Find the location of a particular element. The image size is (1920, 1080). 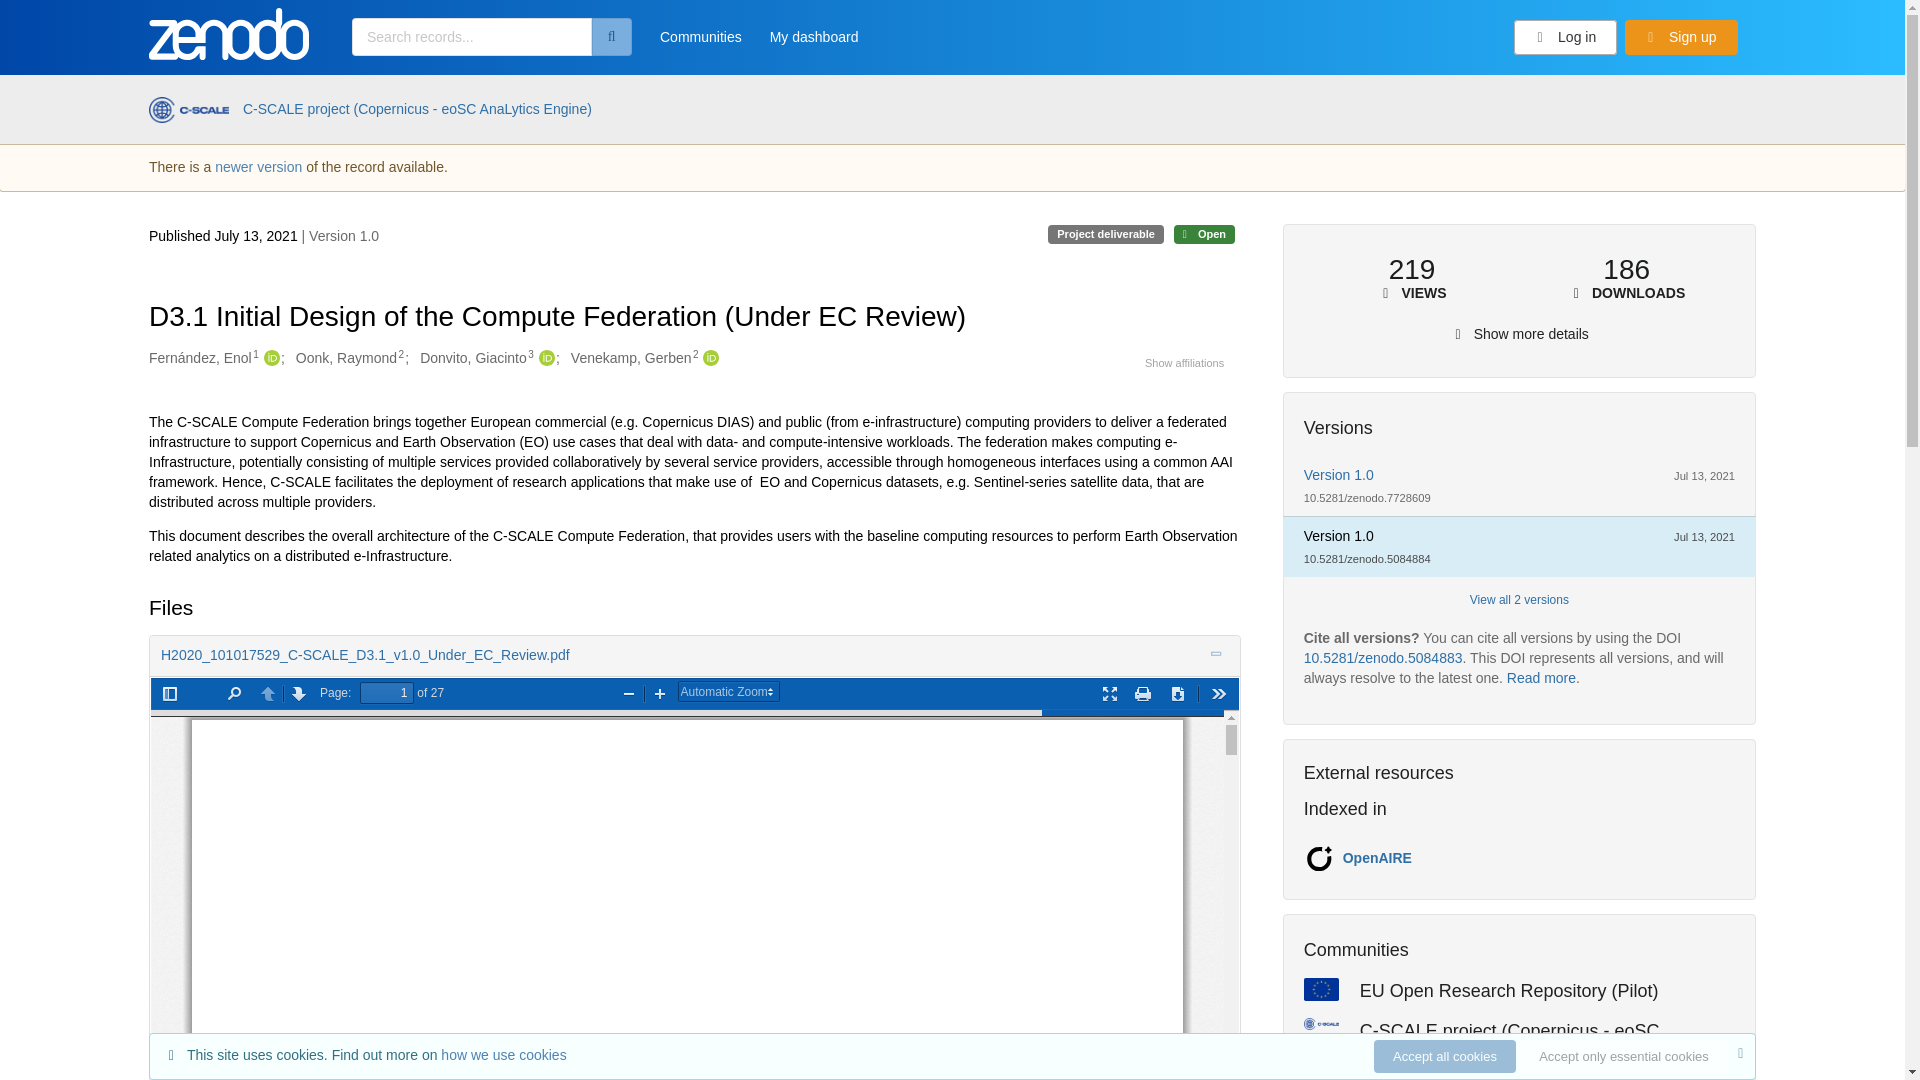

OpenAIRE is located at coordinates (1376, 858).